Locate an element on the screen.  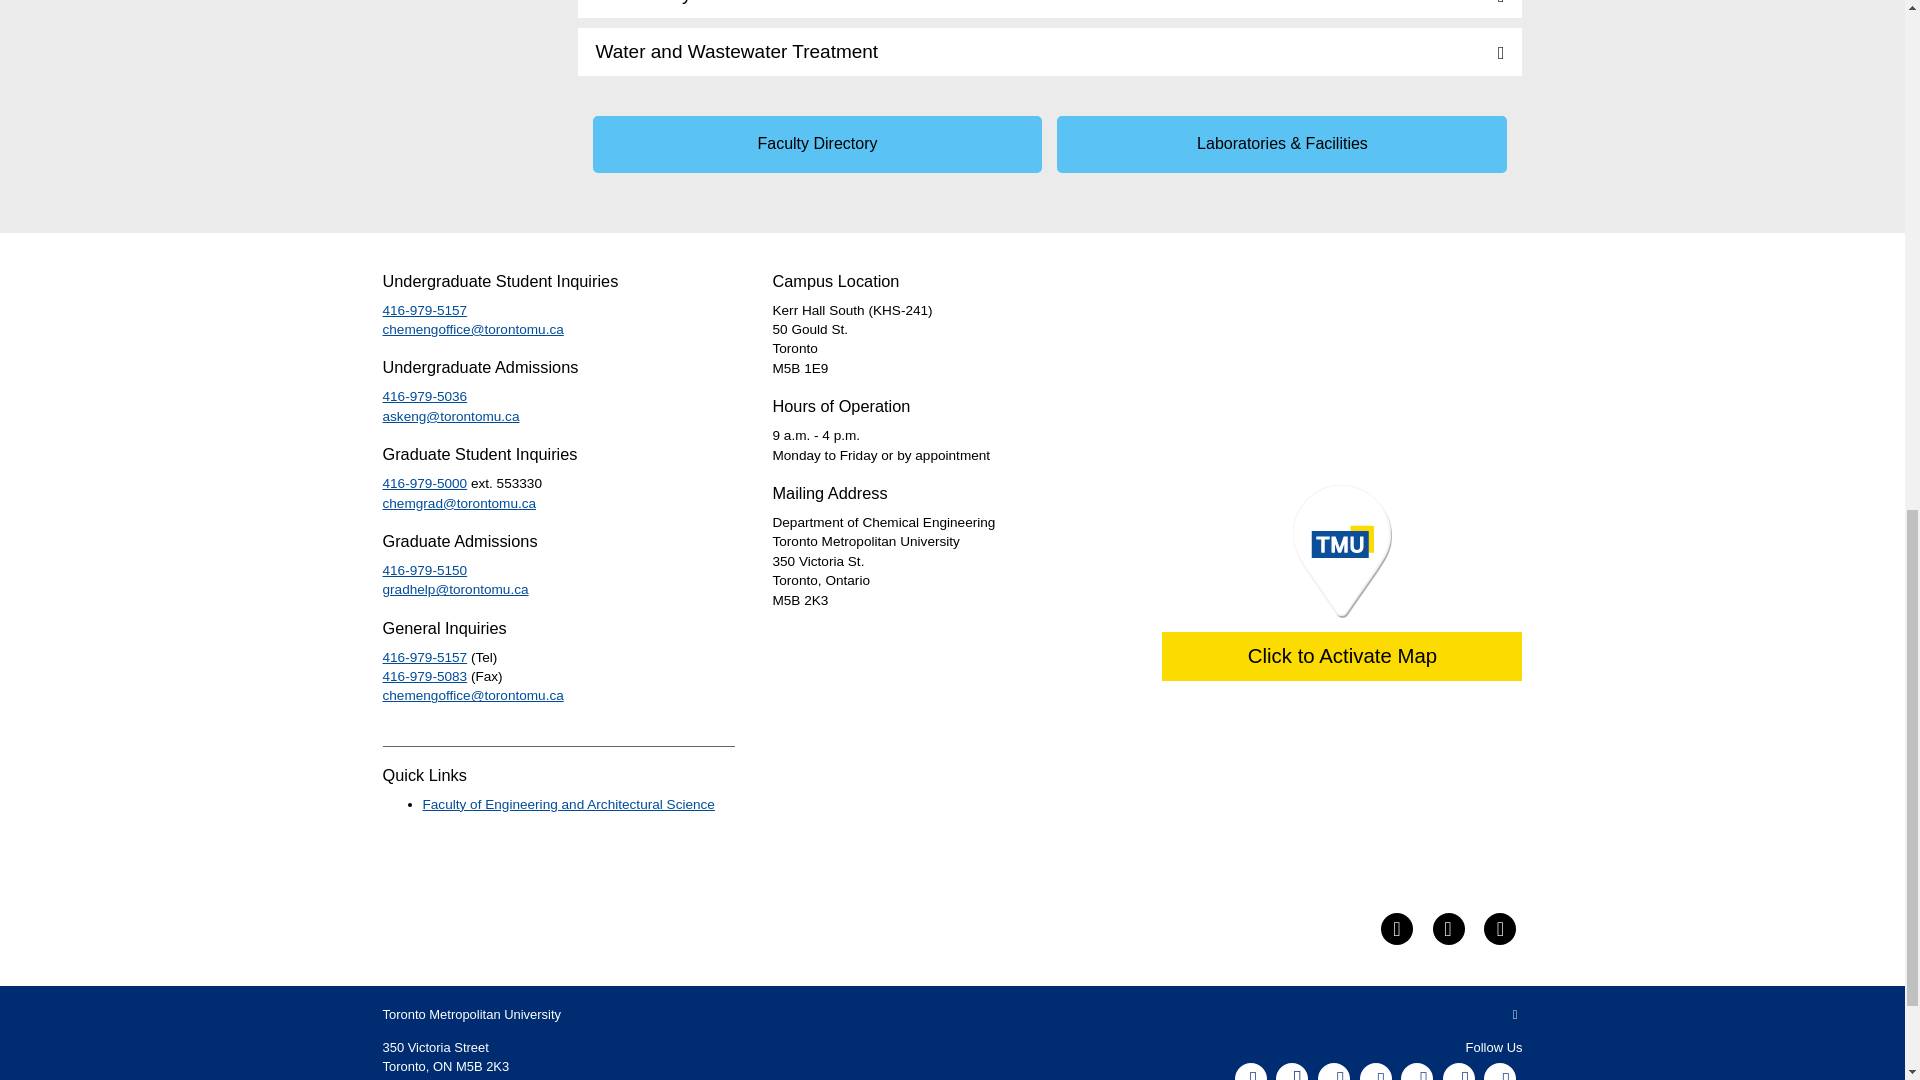
Instagram is located at coordinates (1292, 1071).